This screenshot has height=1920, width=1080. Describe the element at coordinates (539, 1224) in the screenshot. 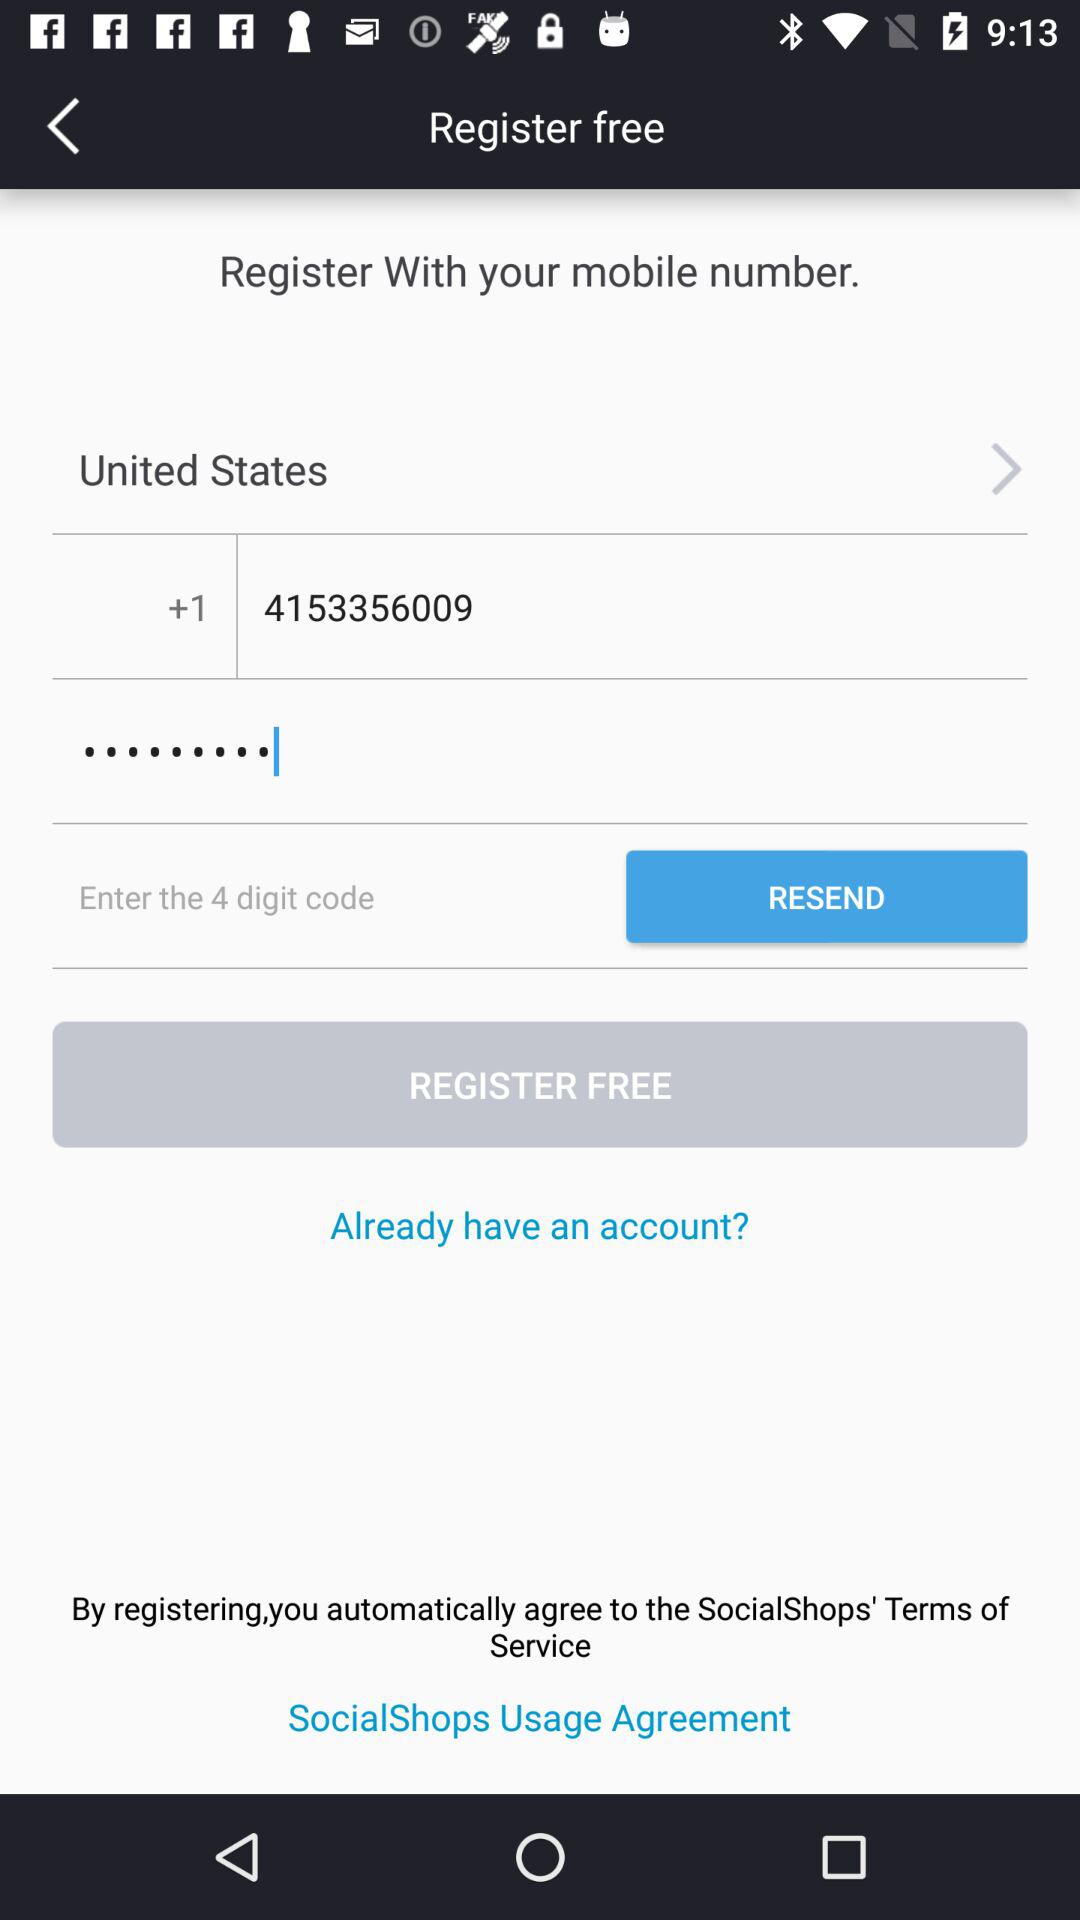

I see `tap the item below the register free icon` at that location.